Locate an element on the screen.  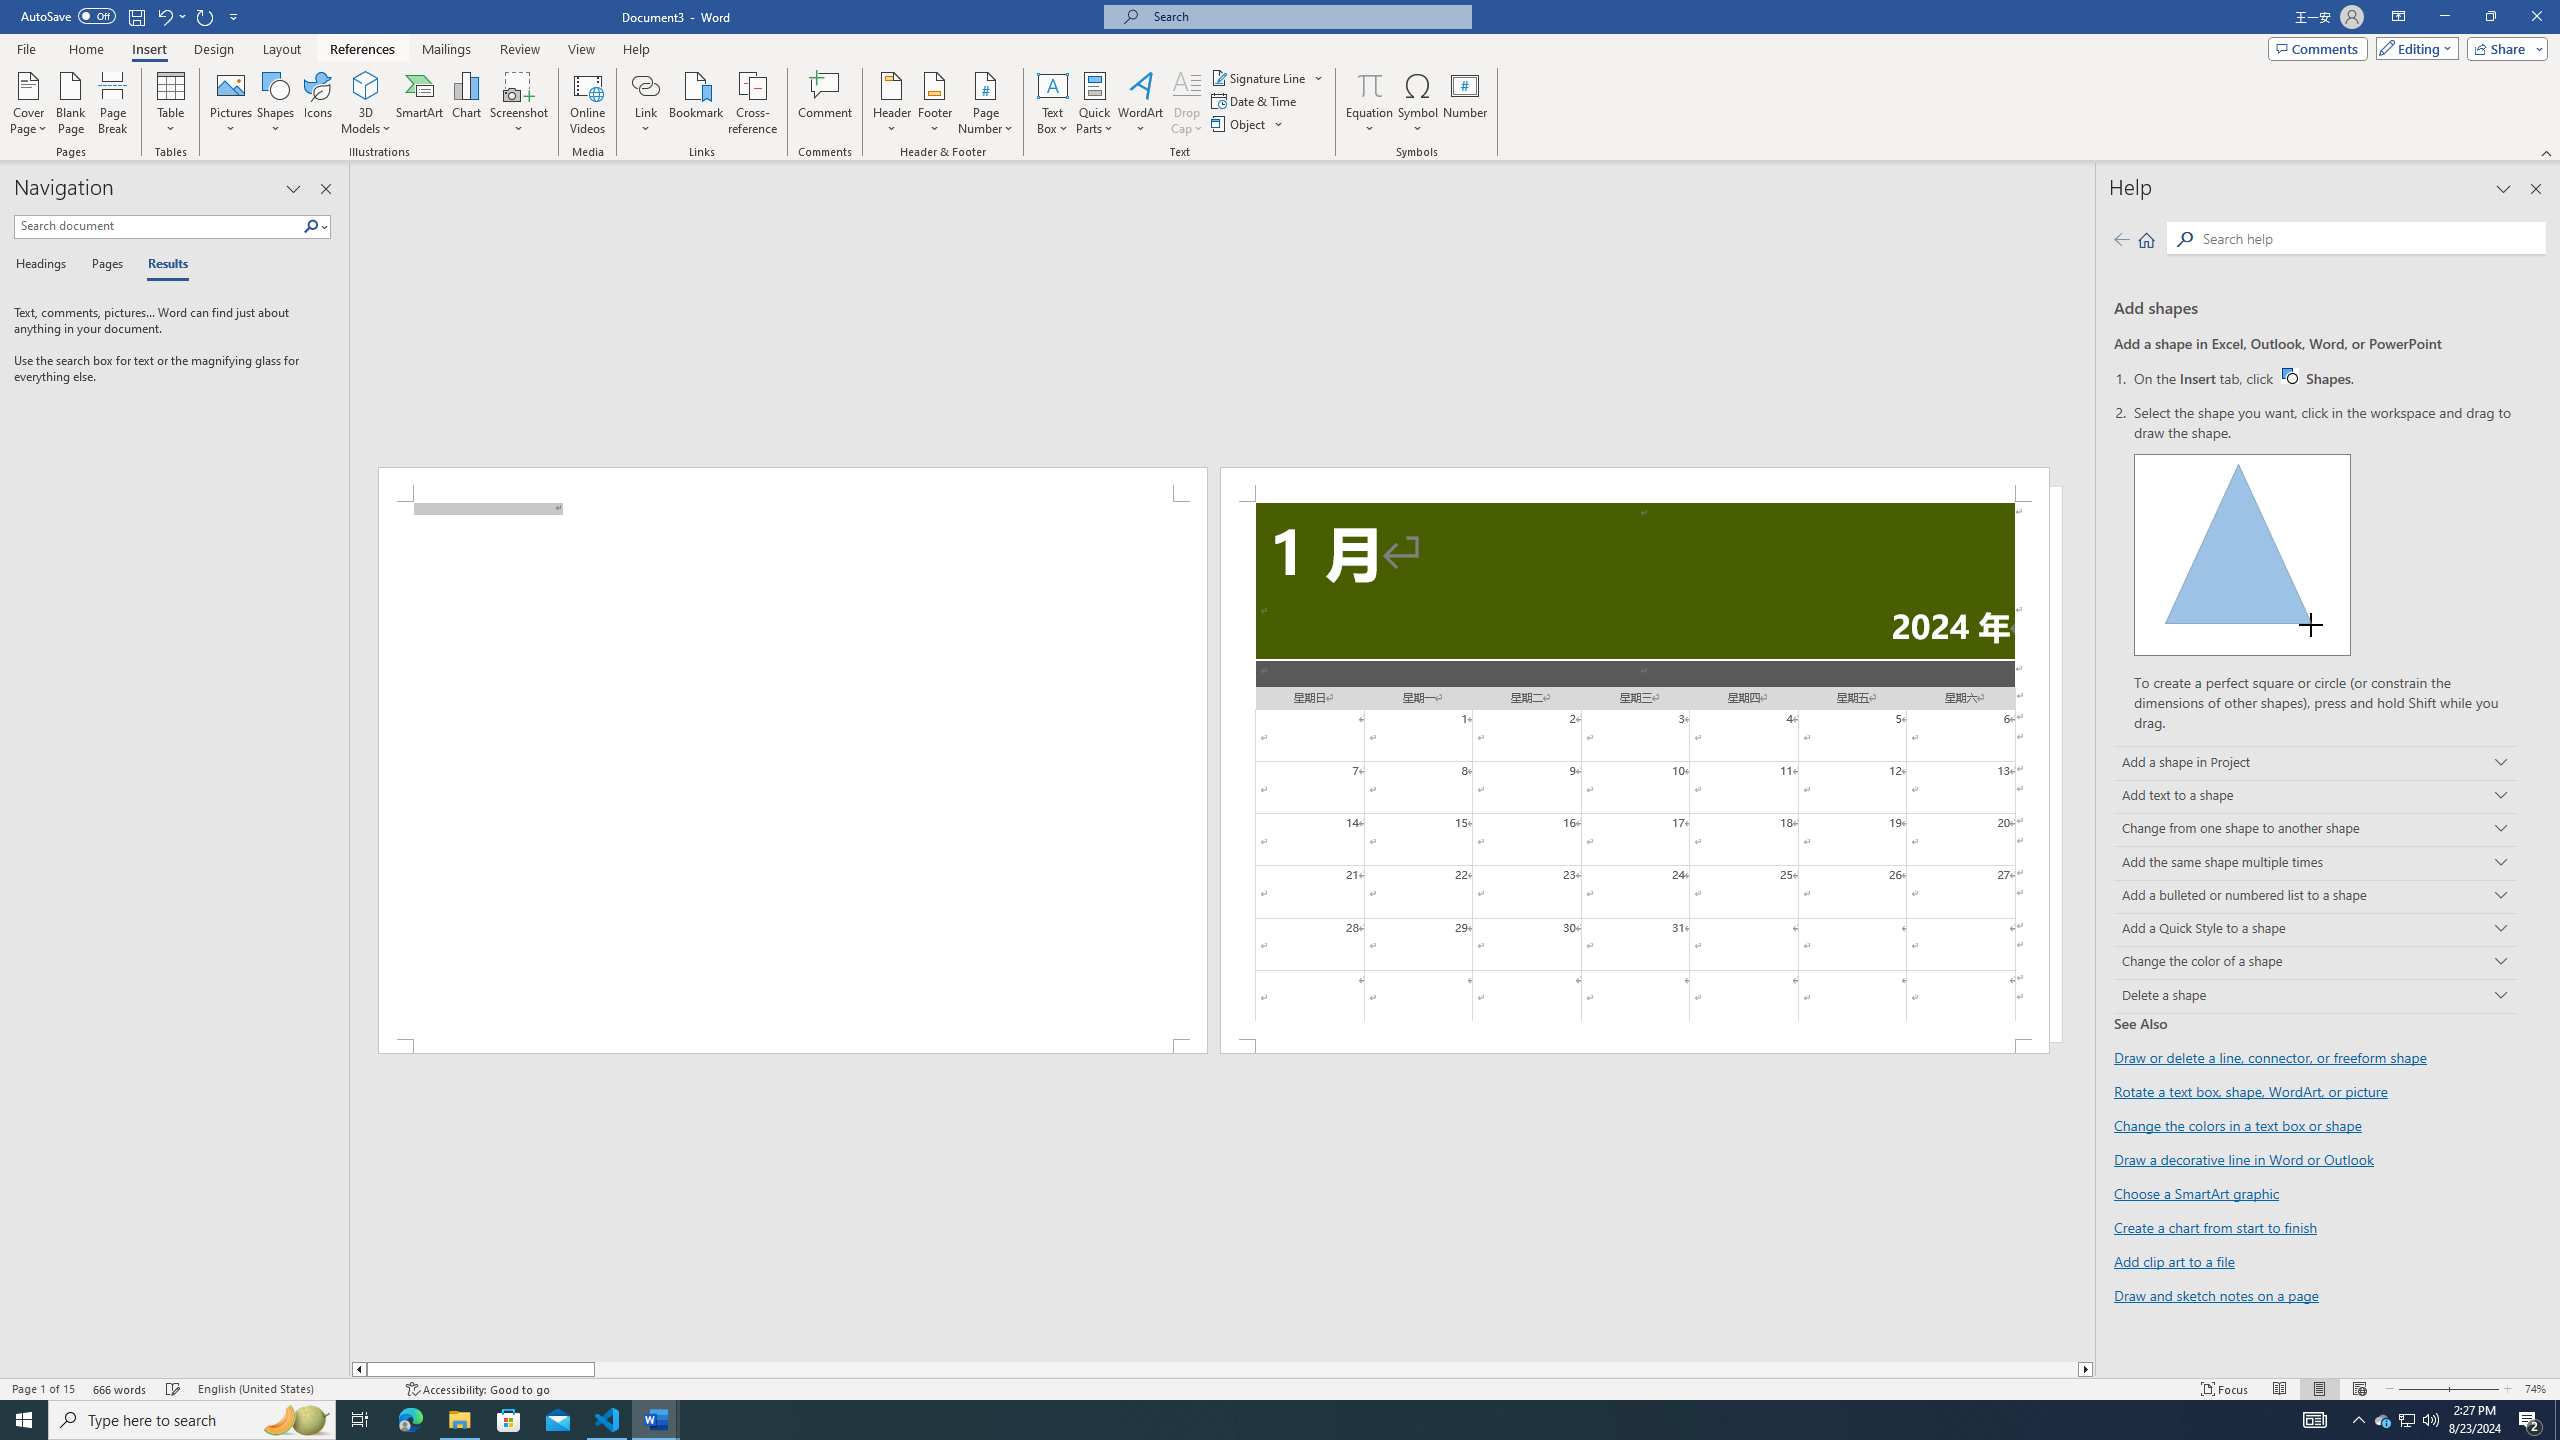
Icons is located at coordinates (316, 103).